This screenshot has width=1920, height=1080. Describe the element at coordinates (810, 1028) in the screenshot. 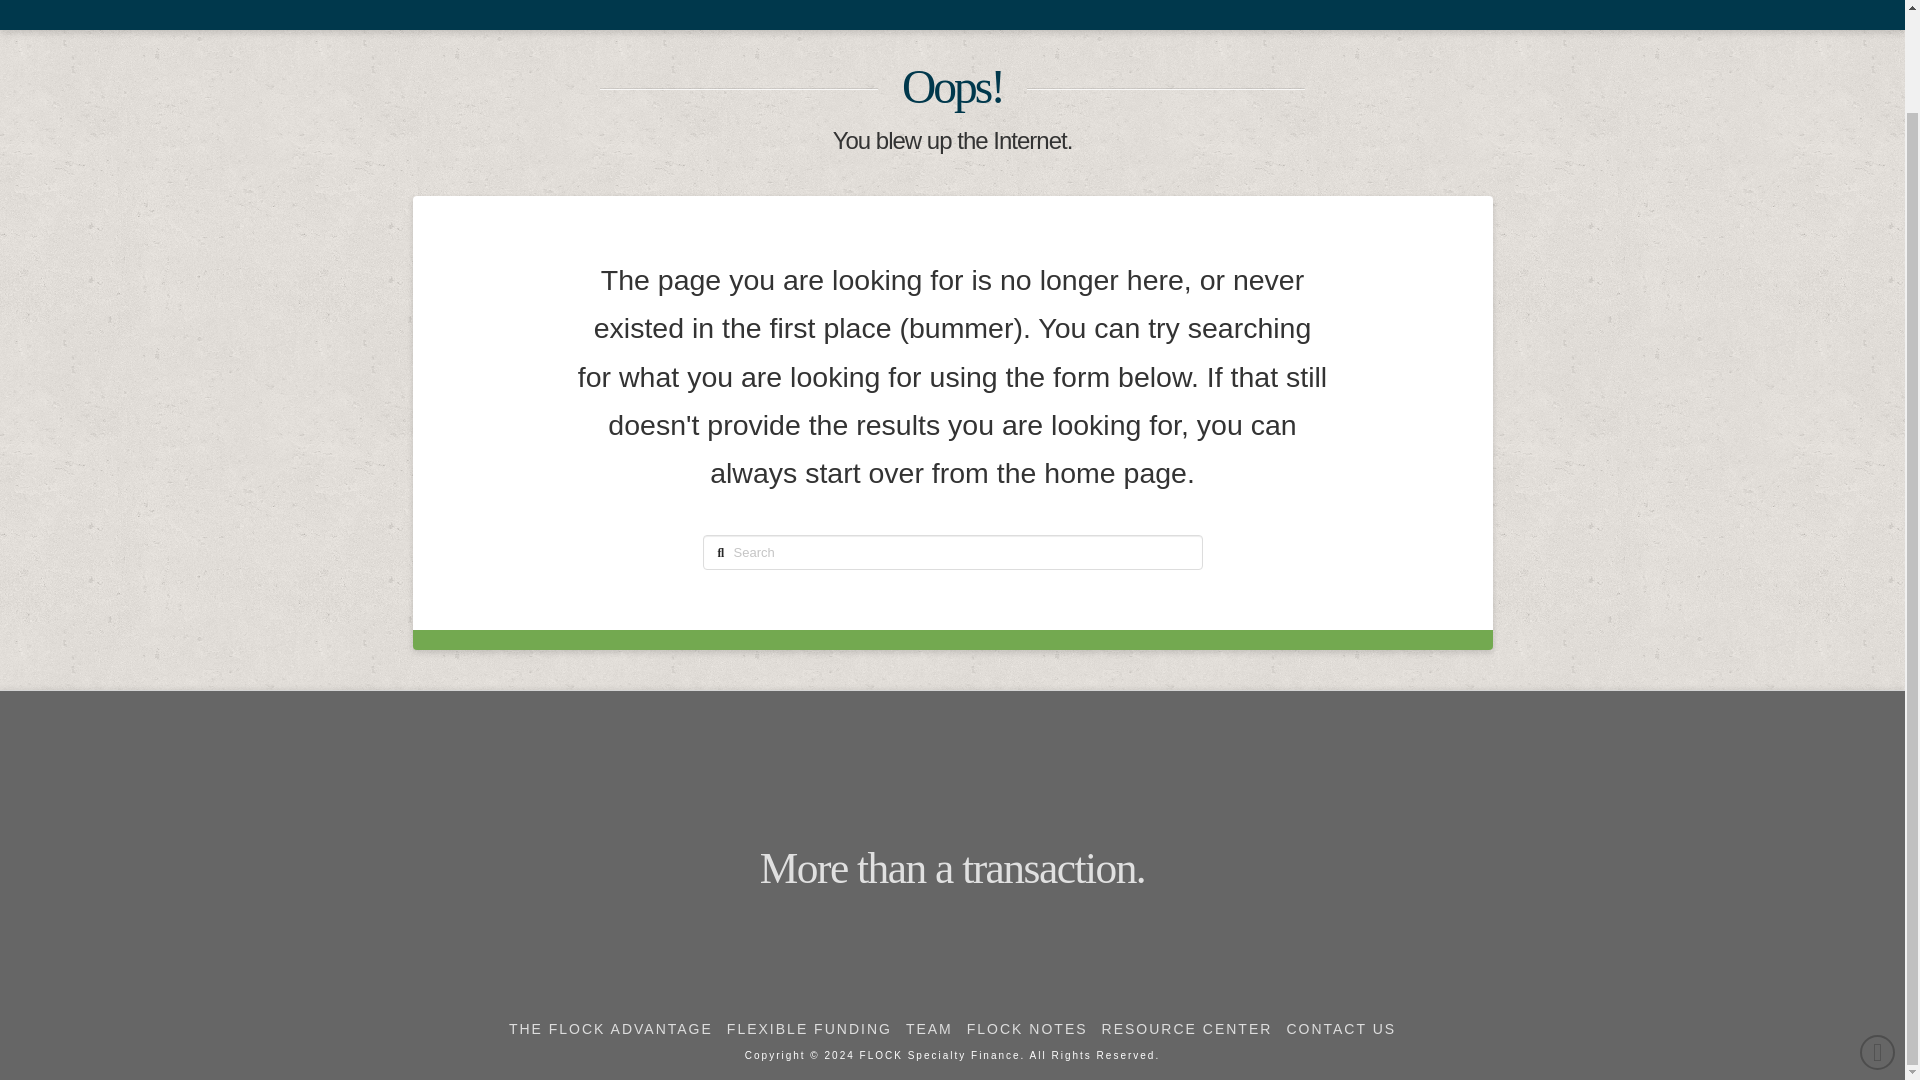

I see `FLEXIBLE FUNDING` at that location.